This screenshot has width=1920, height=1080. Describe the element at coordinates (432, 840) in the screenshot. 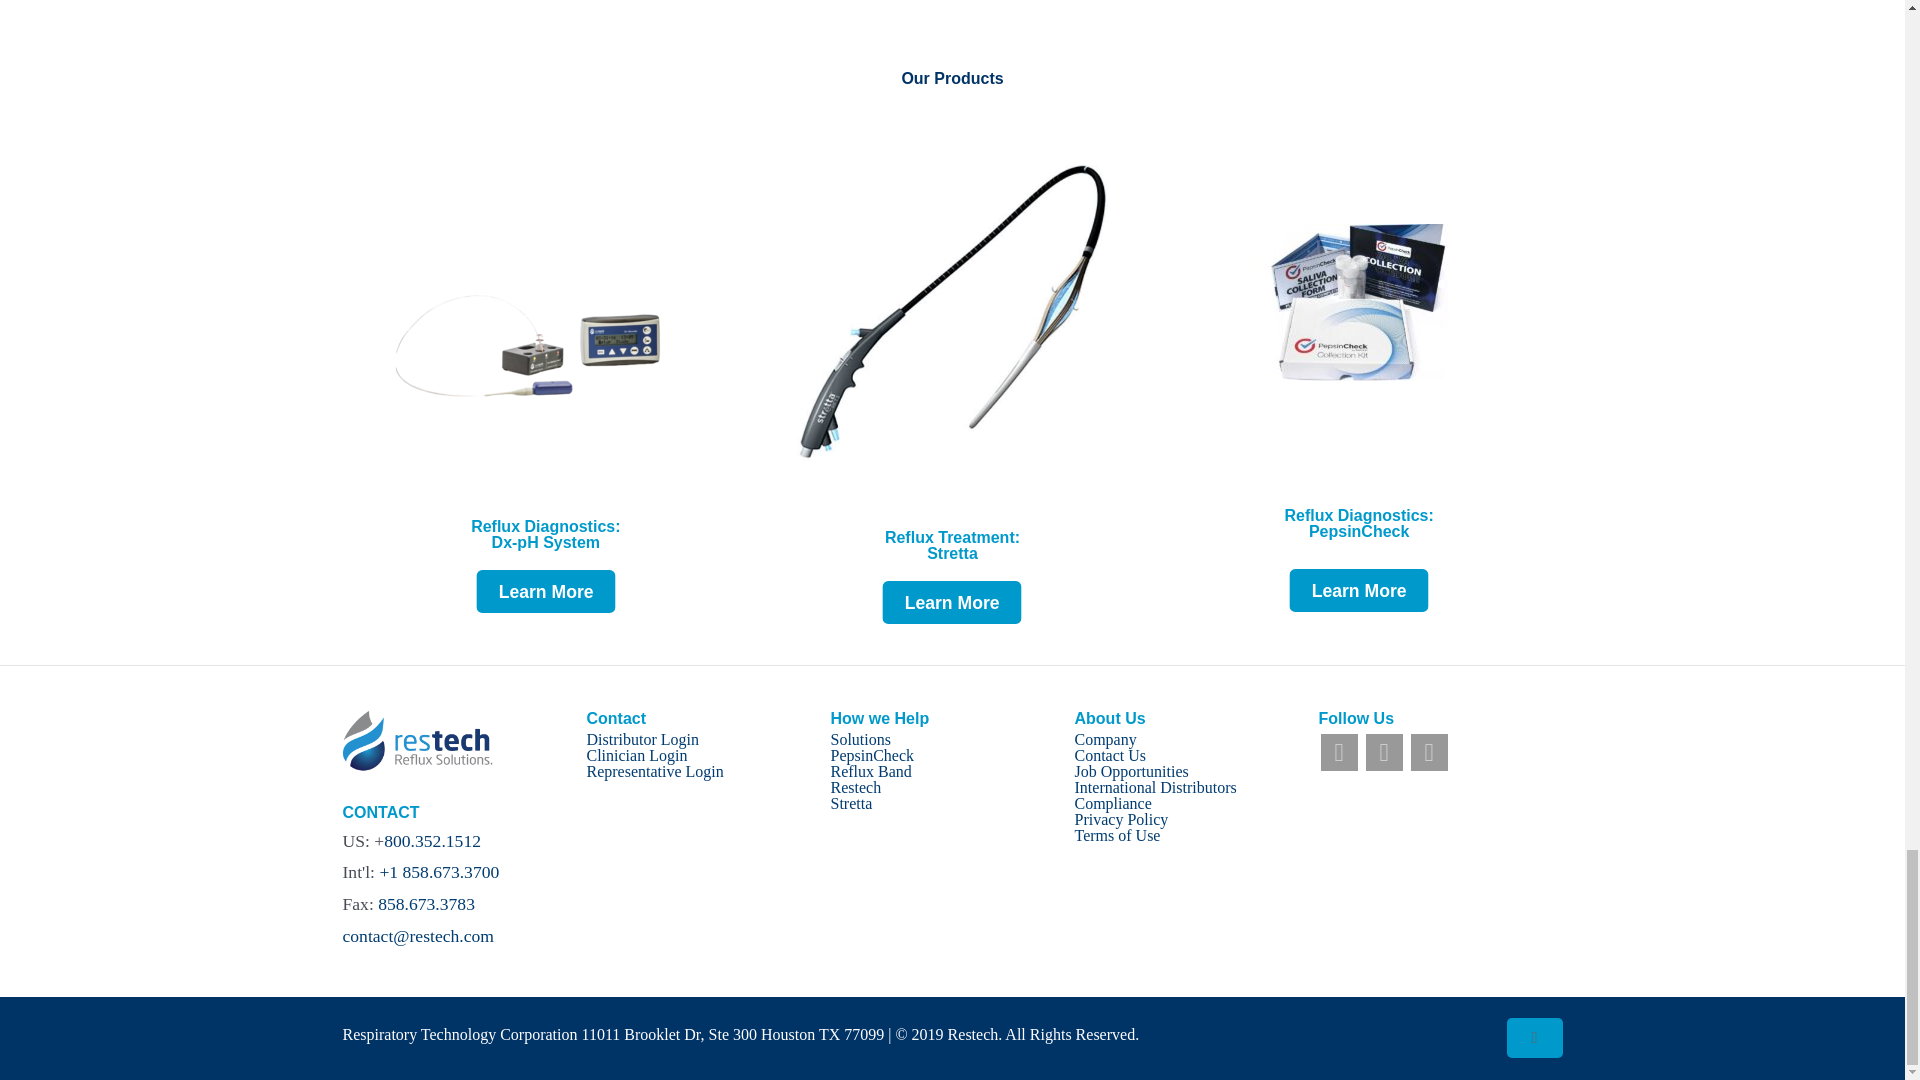

I see `800.352.1512` at that location.